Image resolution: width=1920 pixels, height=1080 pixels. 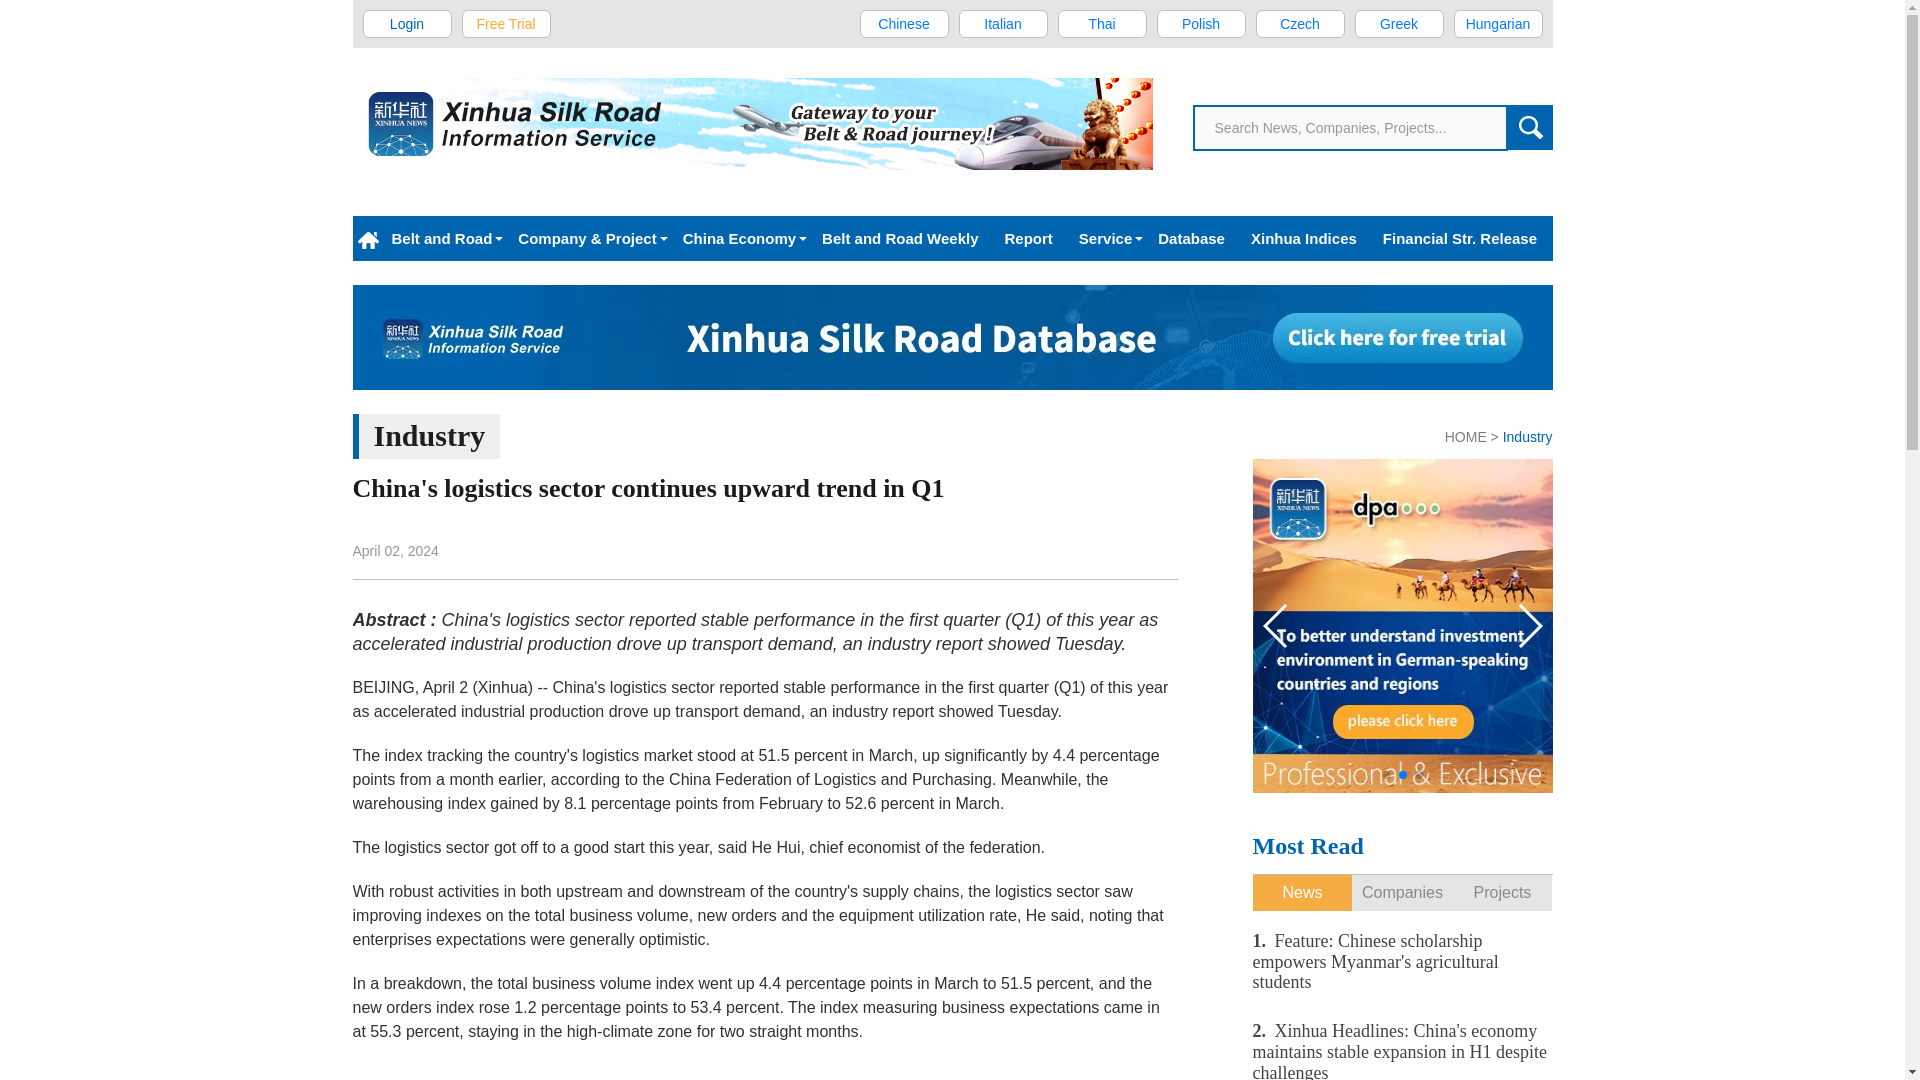 I want to click on Belt and Road, so click(x=441, y=238).